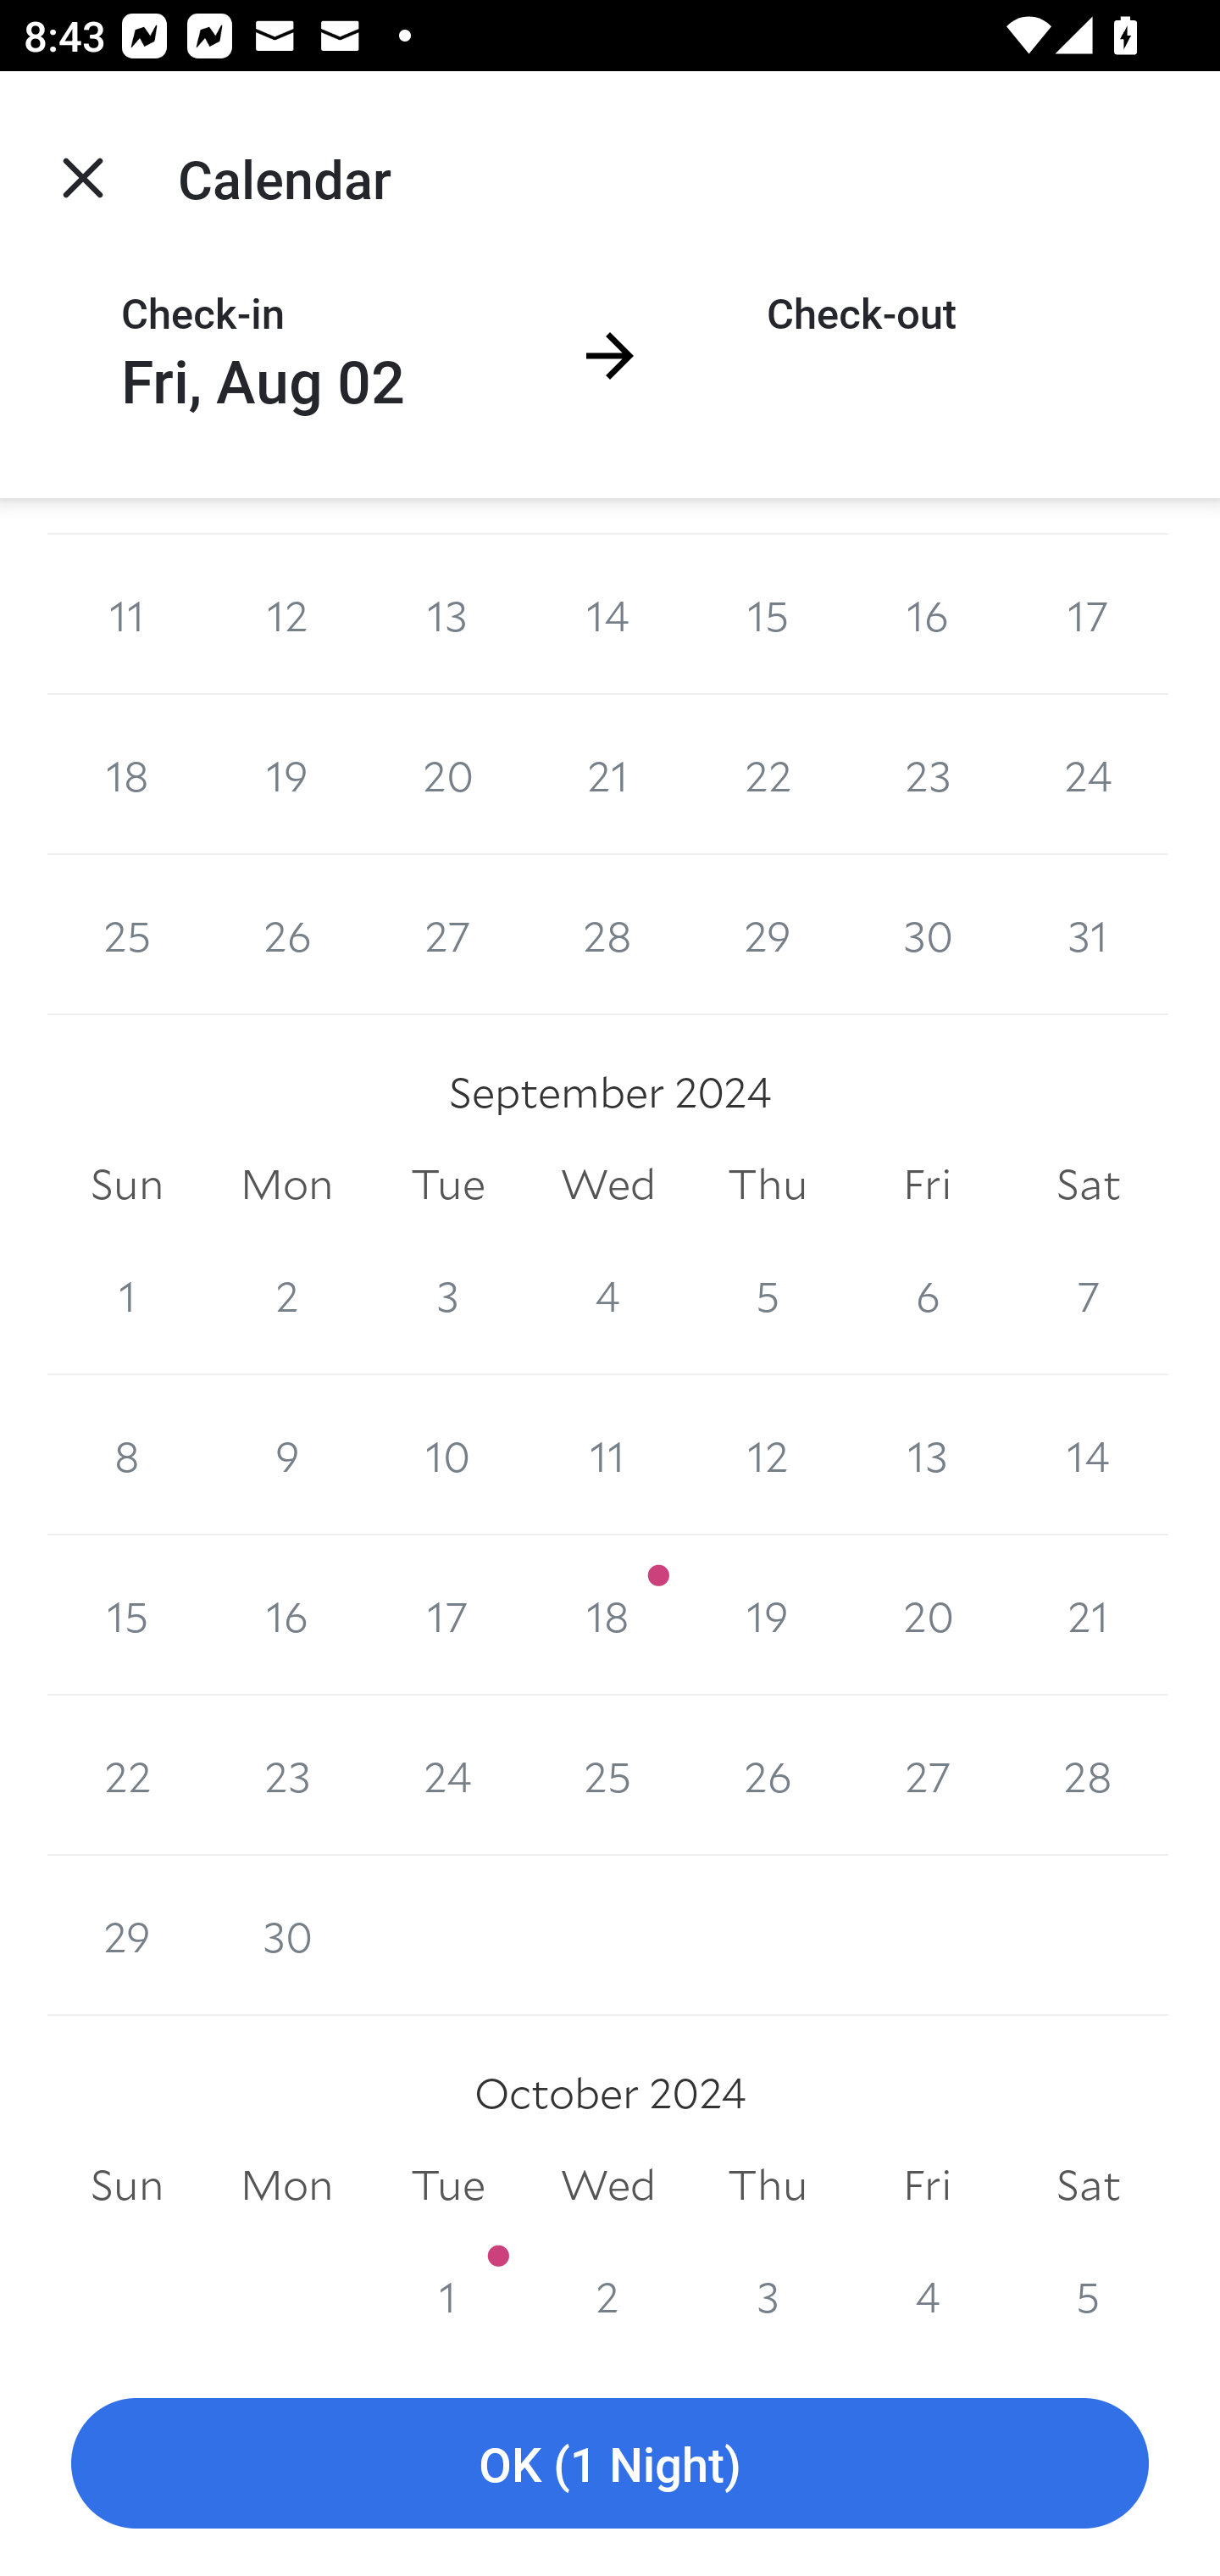 This screenshot has height=2576, width=1220. What do you see at coordinates (608, 615) in the screenshot?
I see `14 14 August 2024` at bounding box center [608, 615].